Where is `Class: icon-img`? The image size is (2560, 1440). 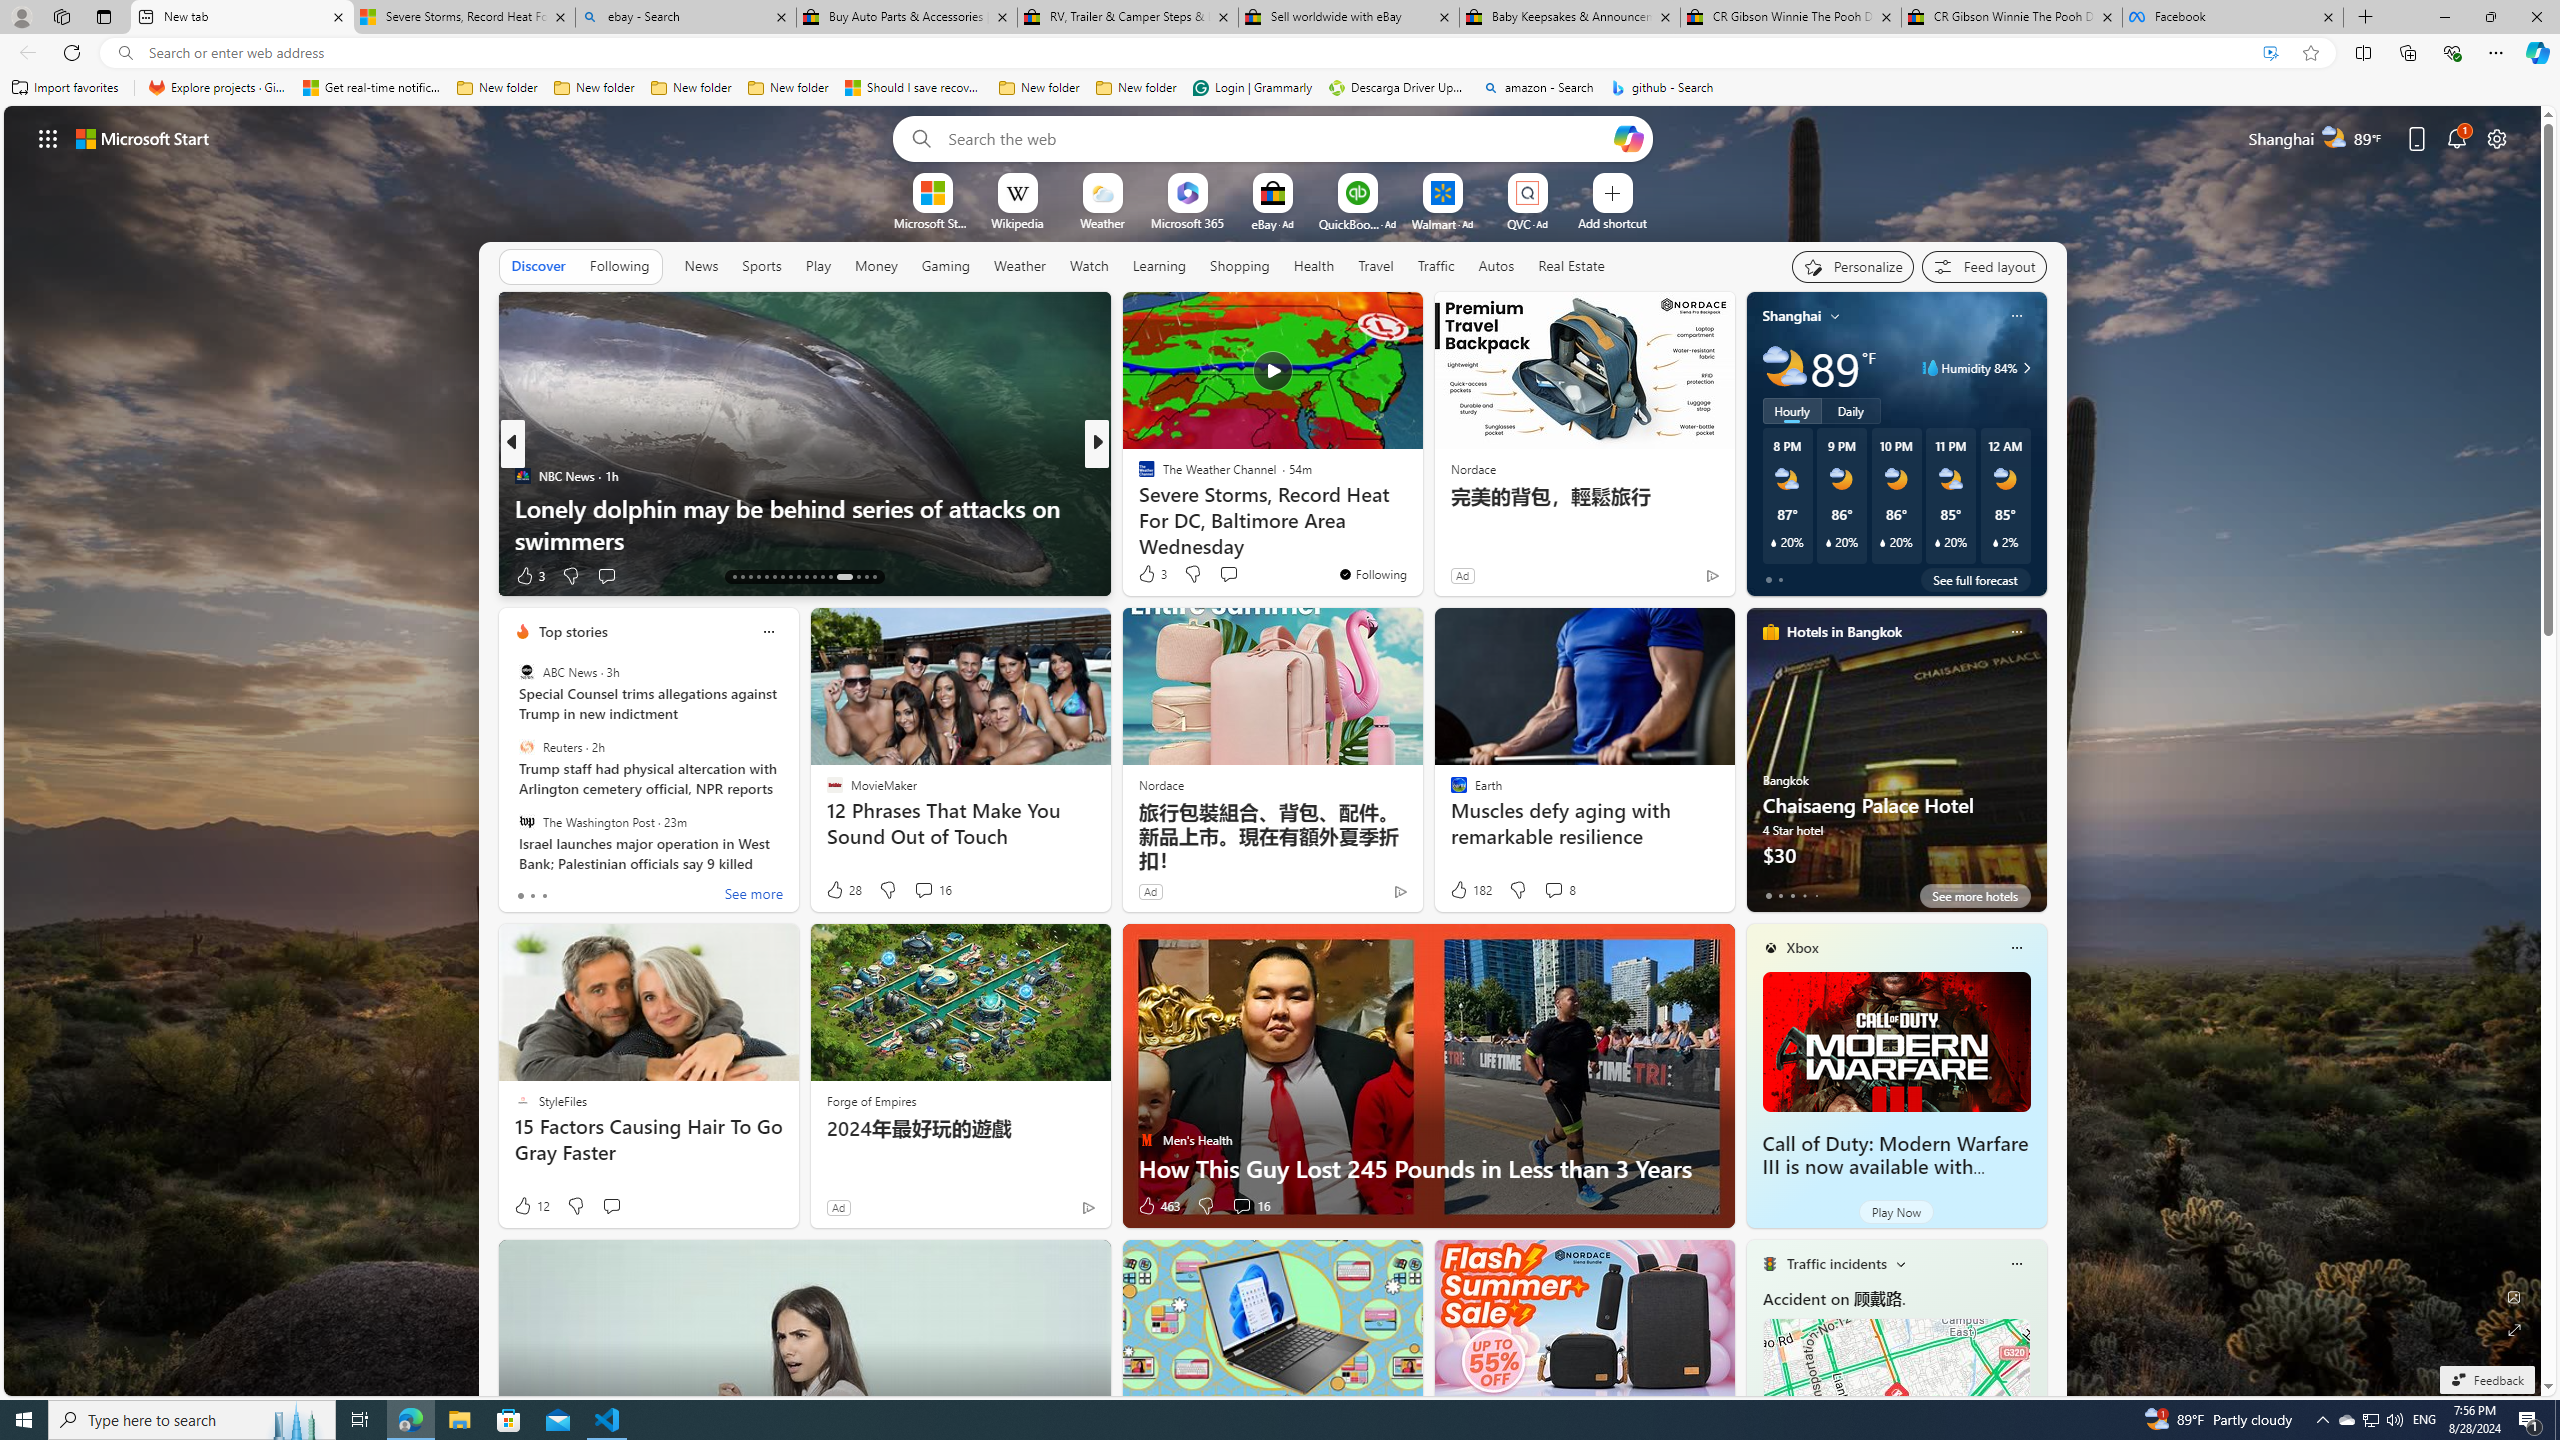
Class: icon-img is located at coordinates (2016, 1263).